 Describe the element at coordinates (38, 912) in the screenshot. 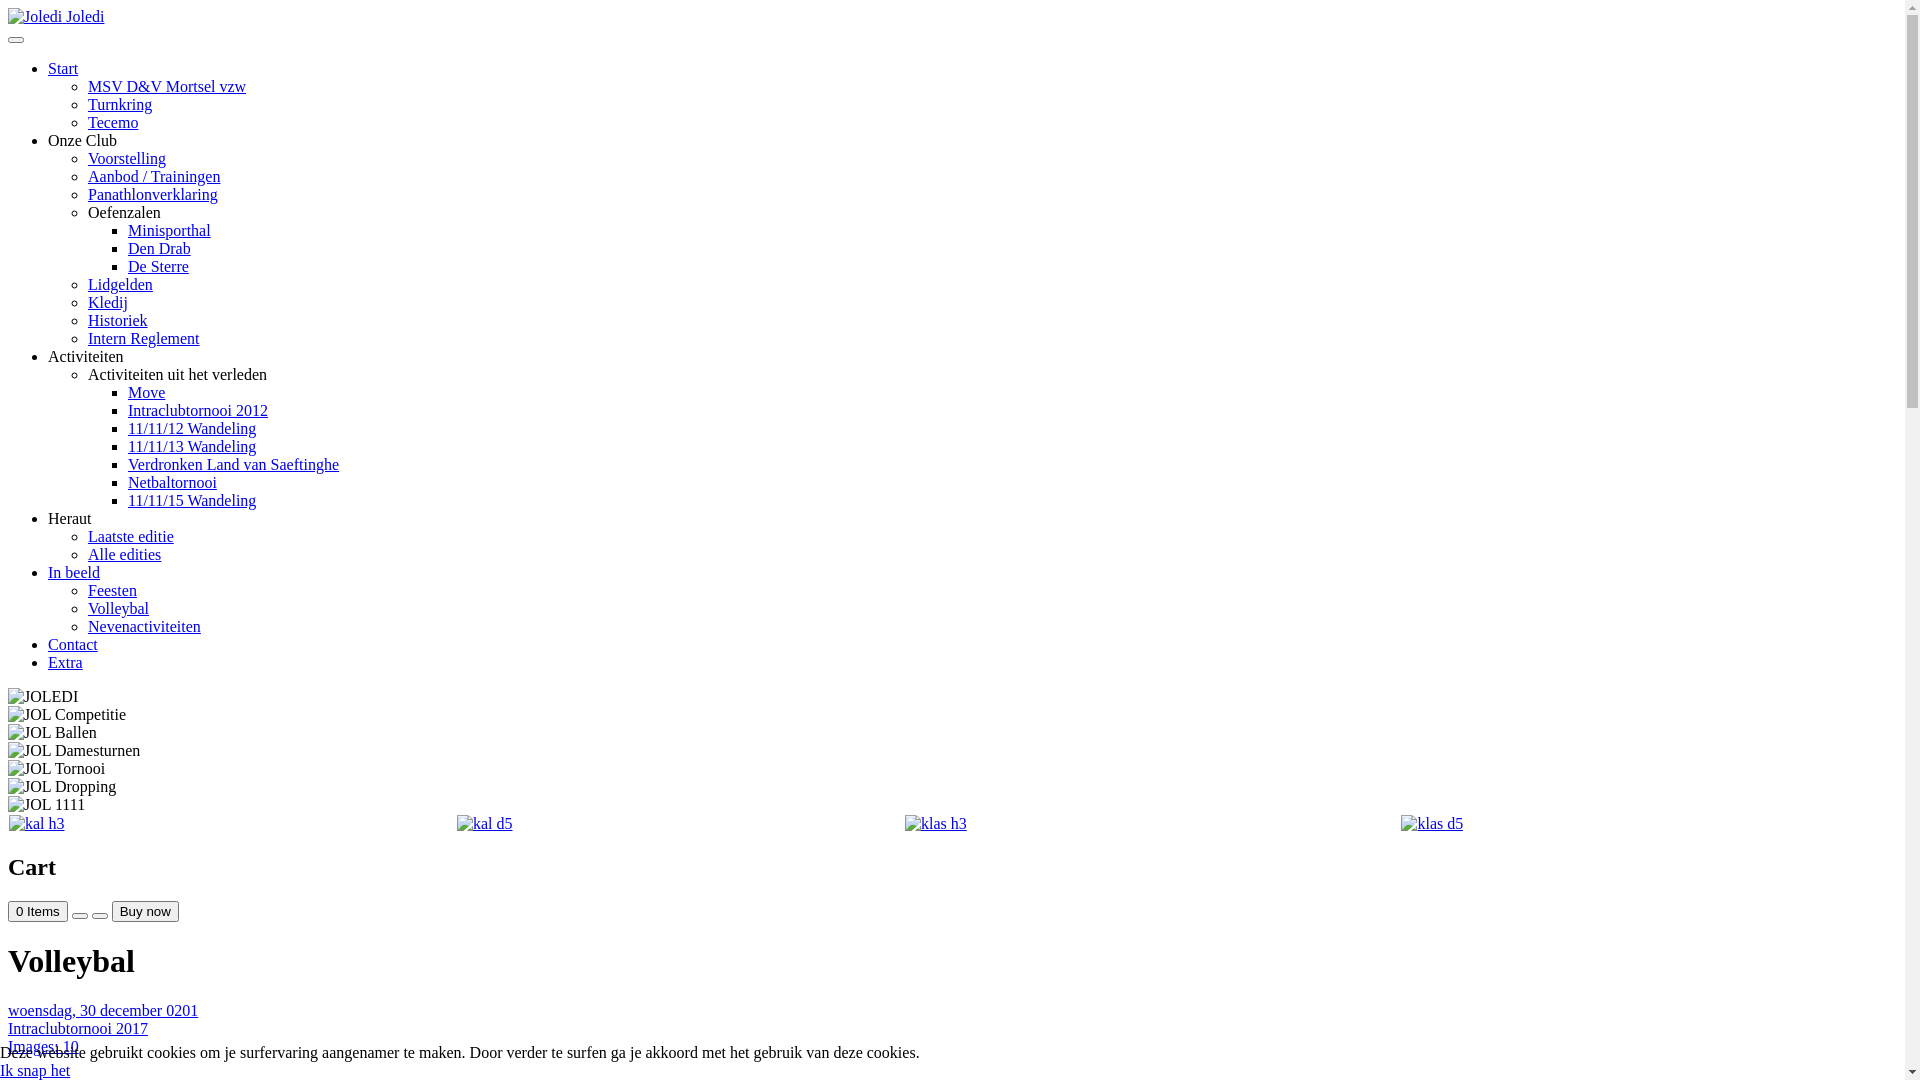

I see `0 Items` at that location.